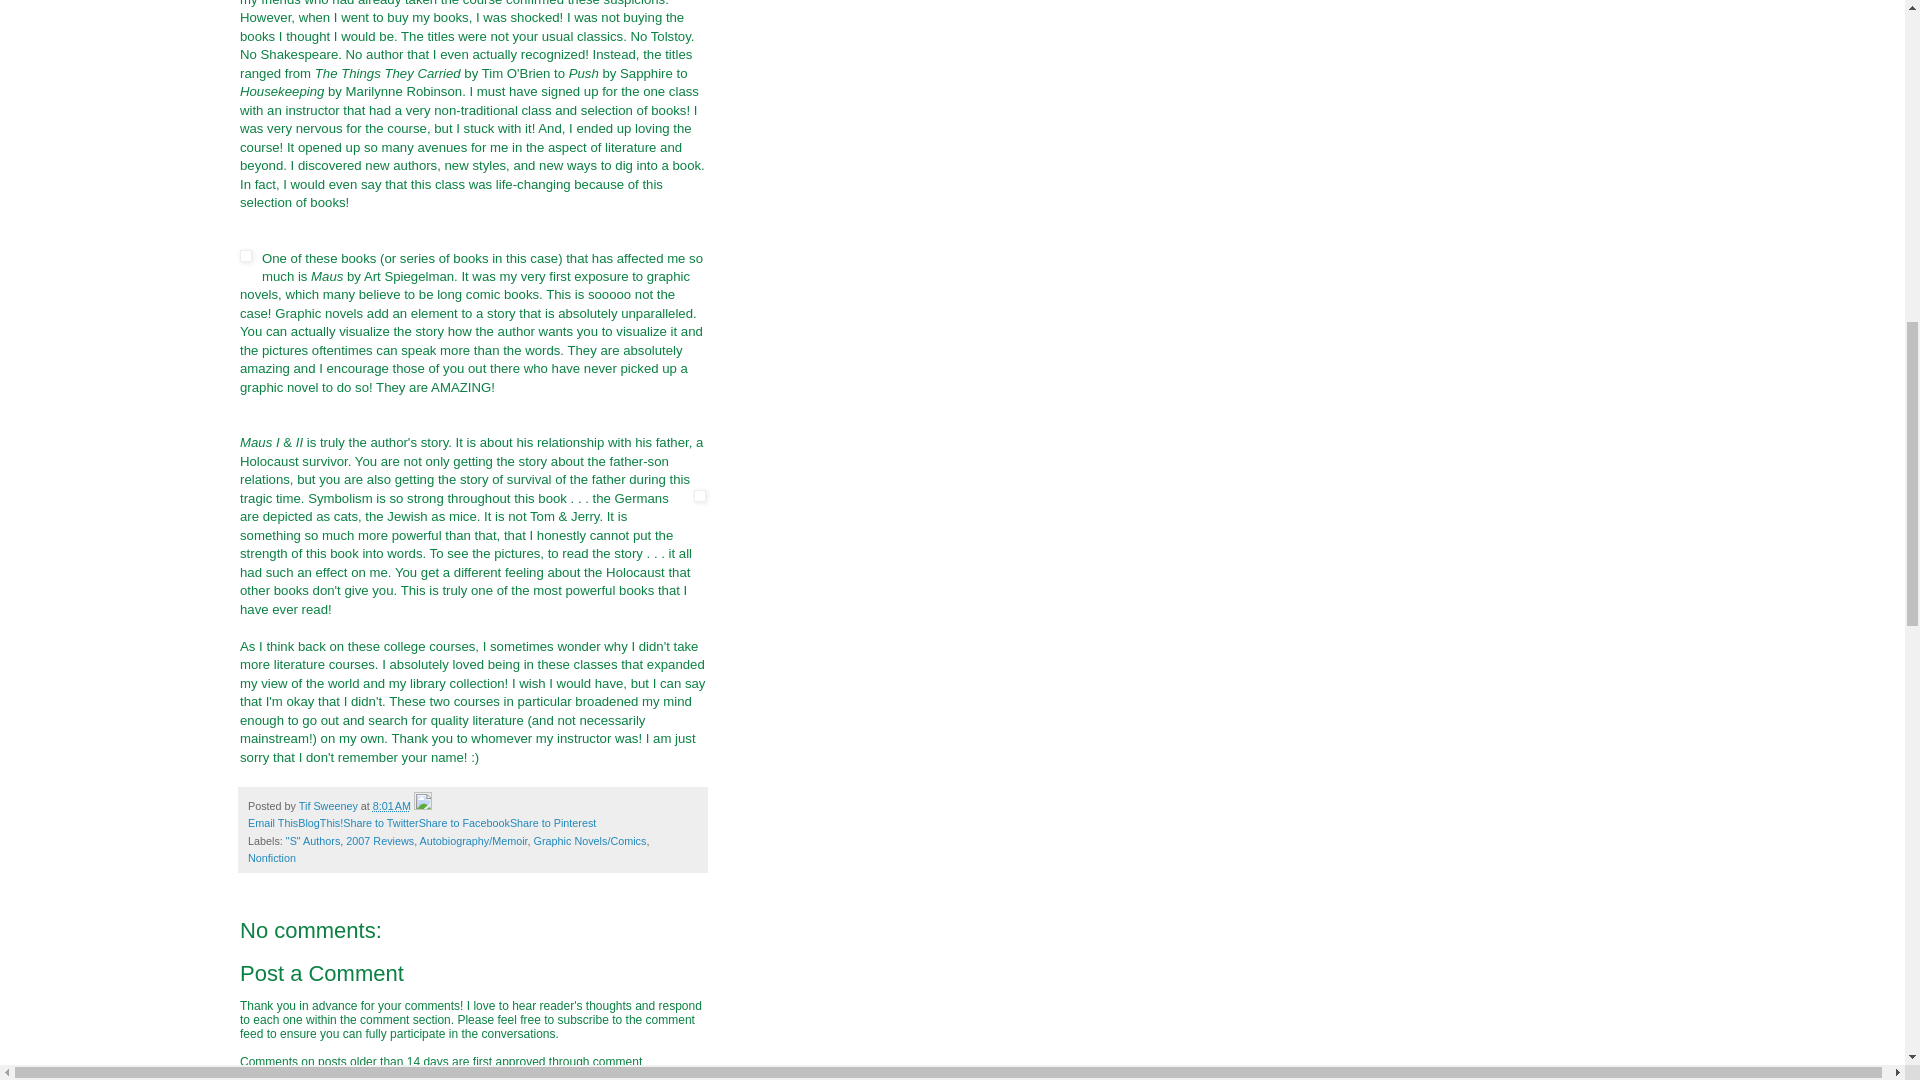 This screenshot has height=1080, width=1920. I want to click on Nonfiction, so click(271, 858).